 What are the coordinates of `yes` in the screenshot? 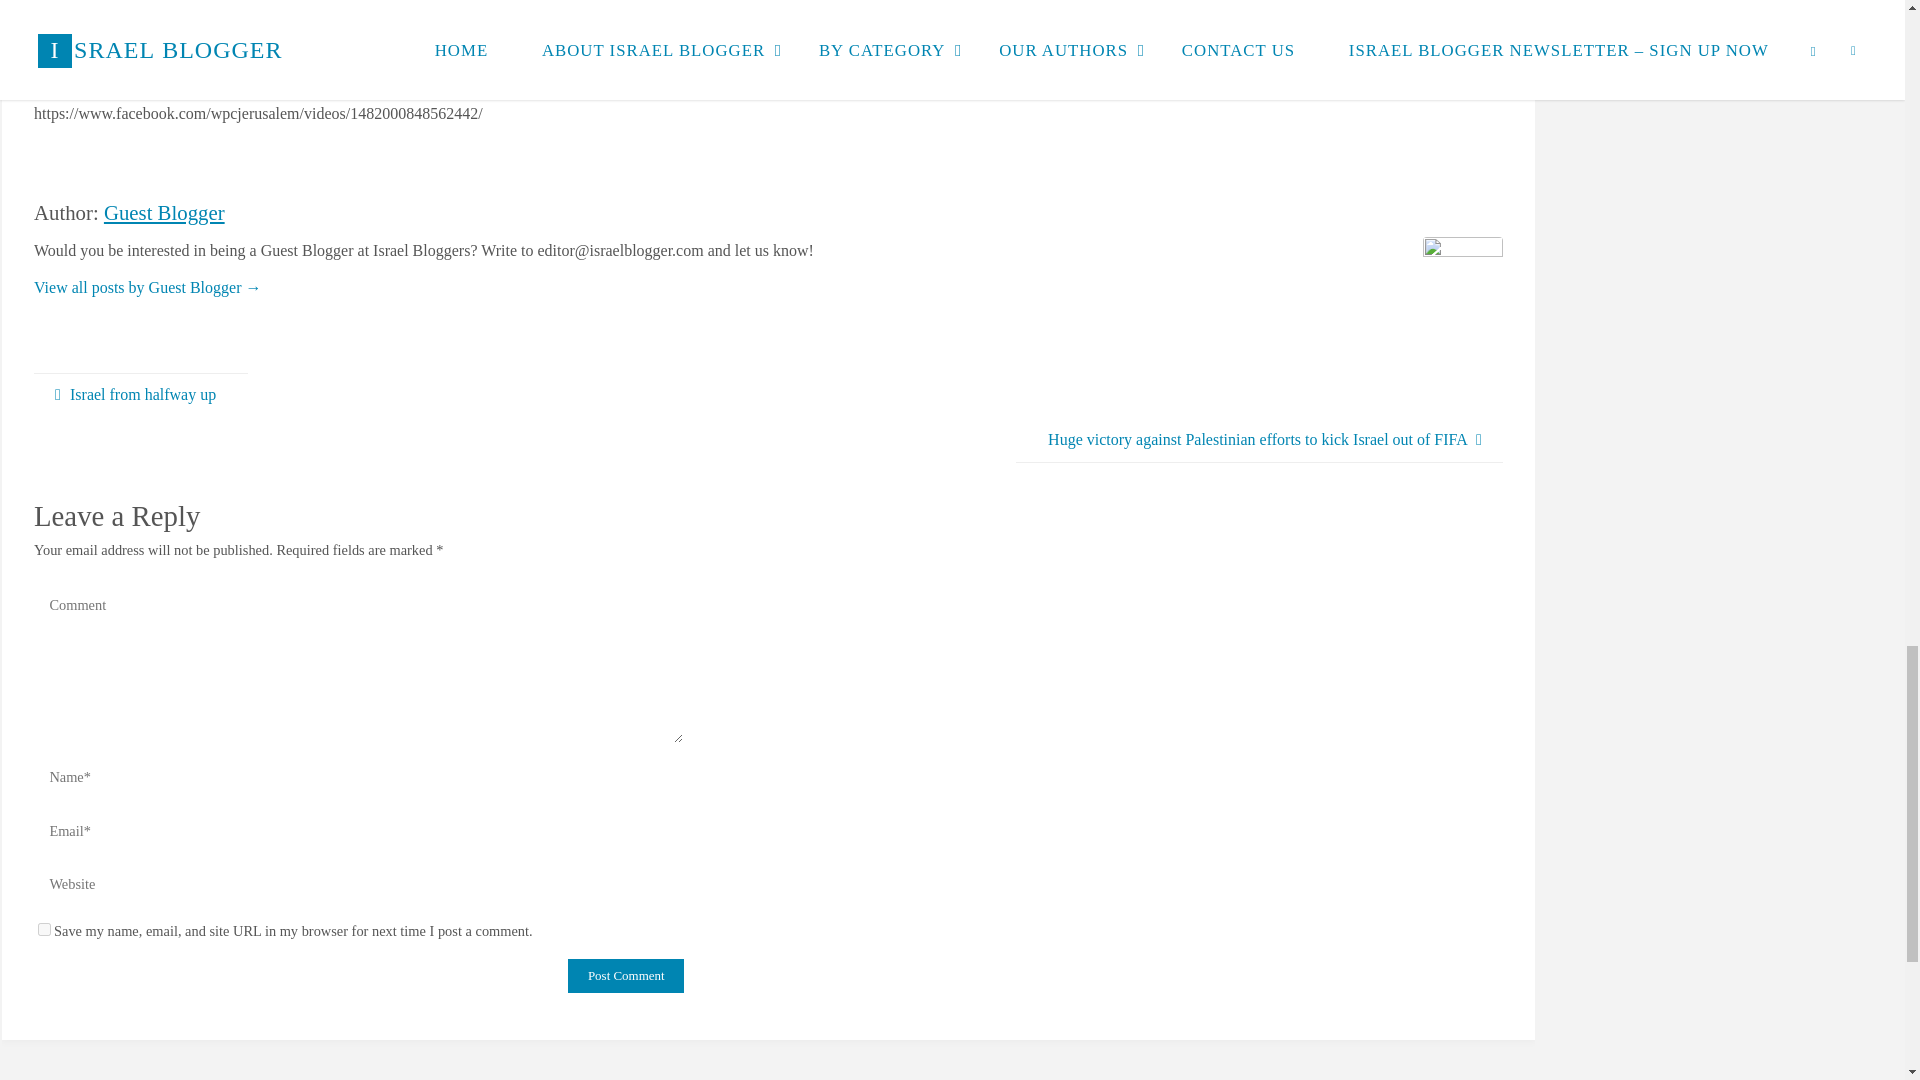 It's located at (44, 930).